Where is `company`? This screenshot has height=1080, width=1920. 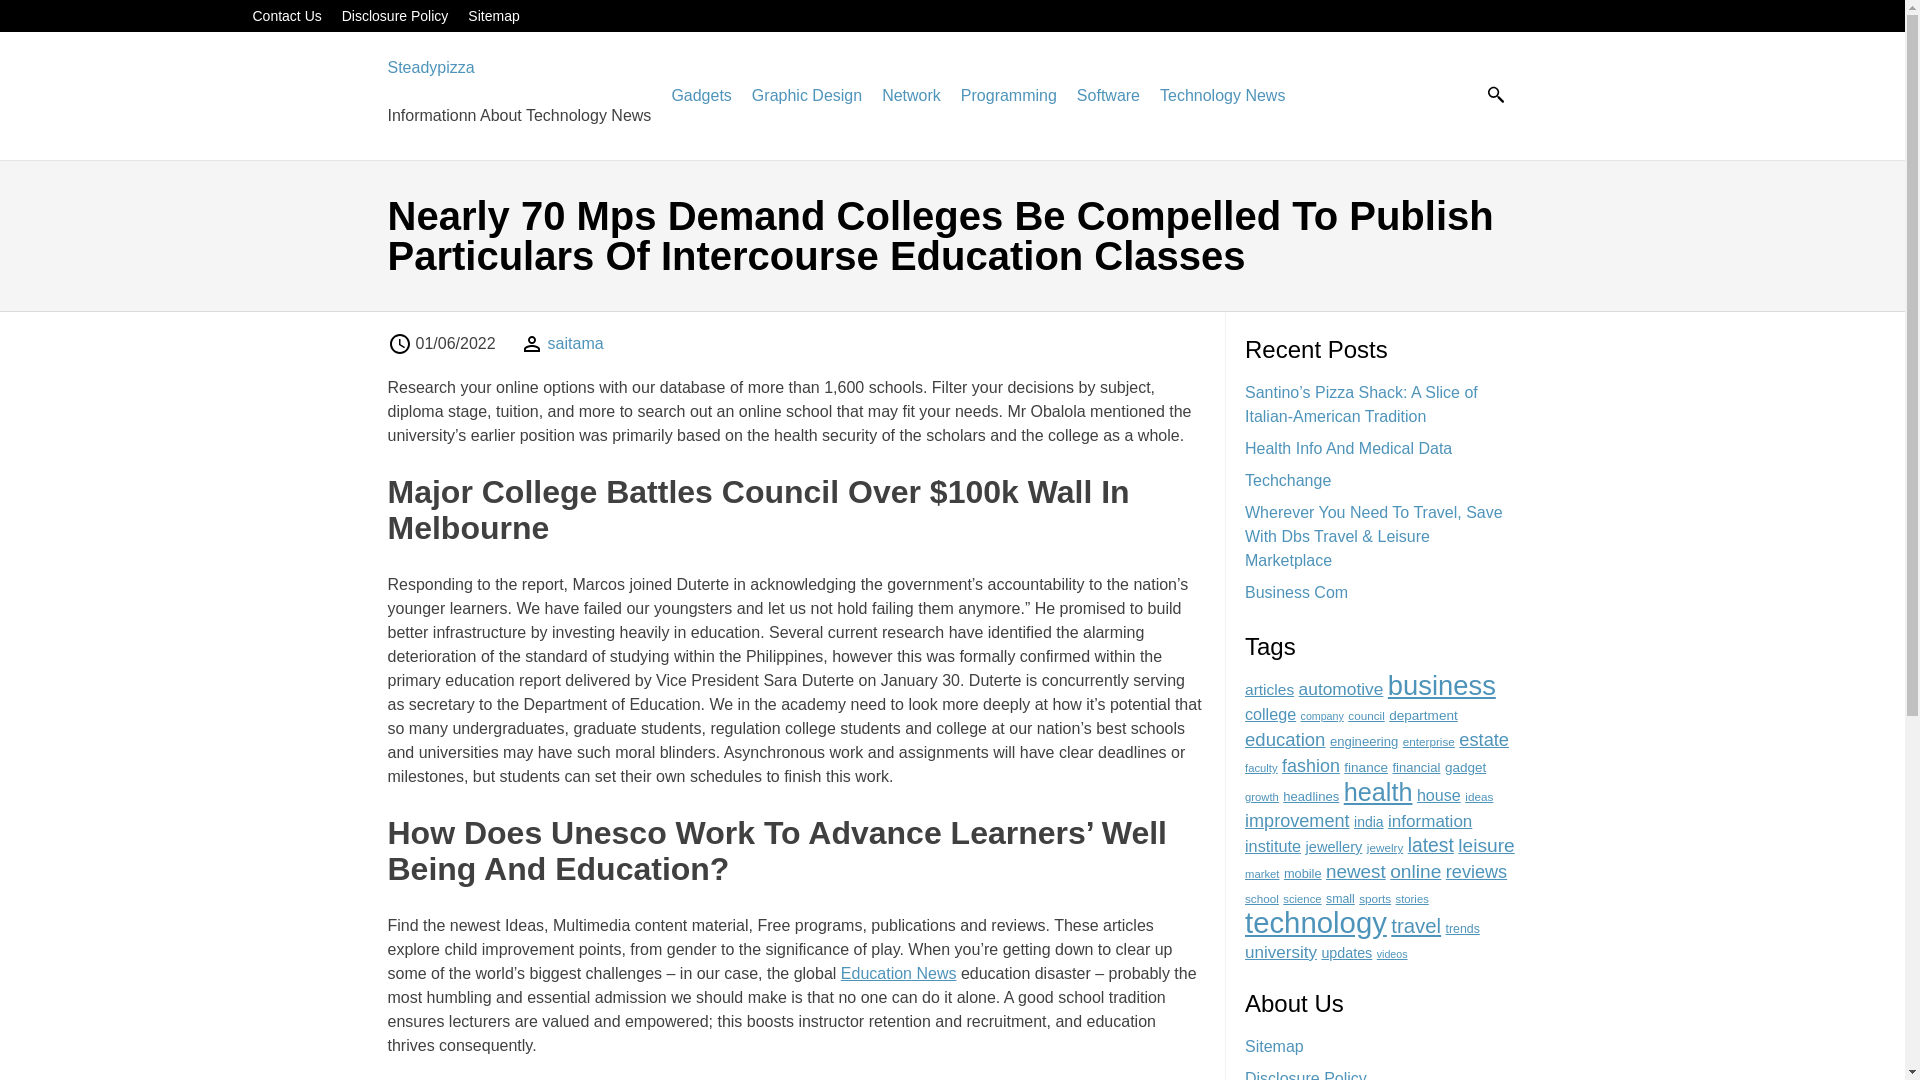 company is located at coordinates (1322, 716).